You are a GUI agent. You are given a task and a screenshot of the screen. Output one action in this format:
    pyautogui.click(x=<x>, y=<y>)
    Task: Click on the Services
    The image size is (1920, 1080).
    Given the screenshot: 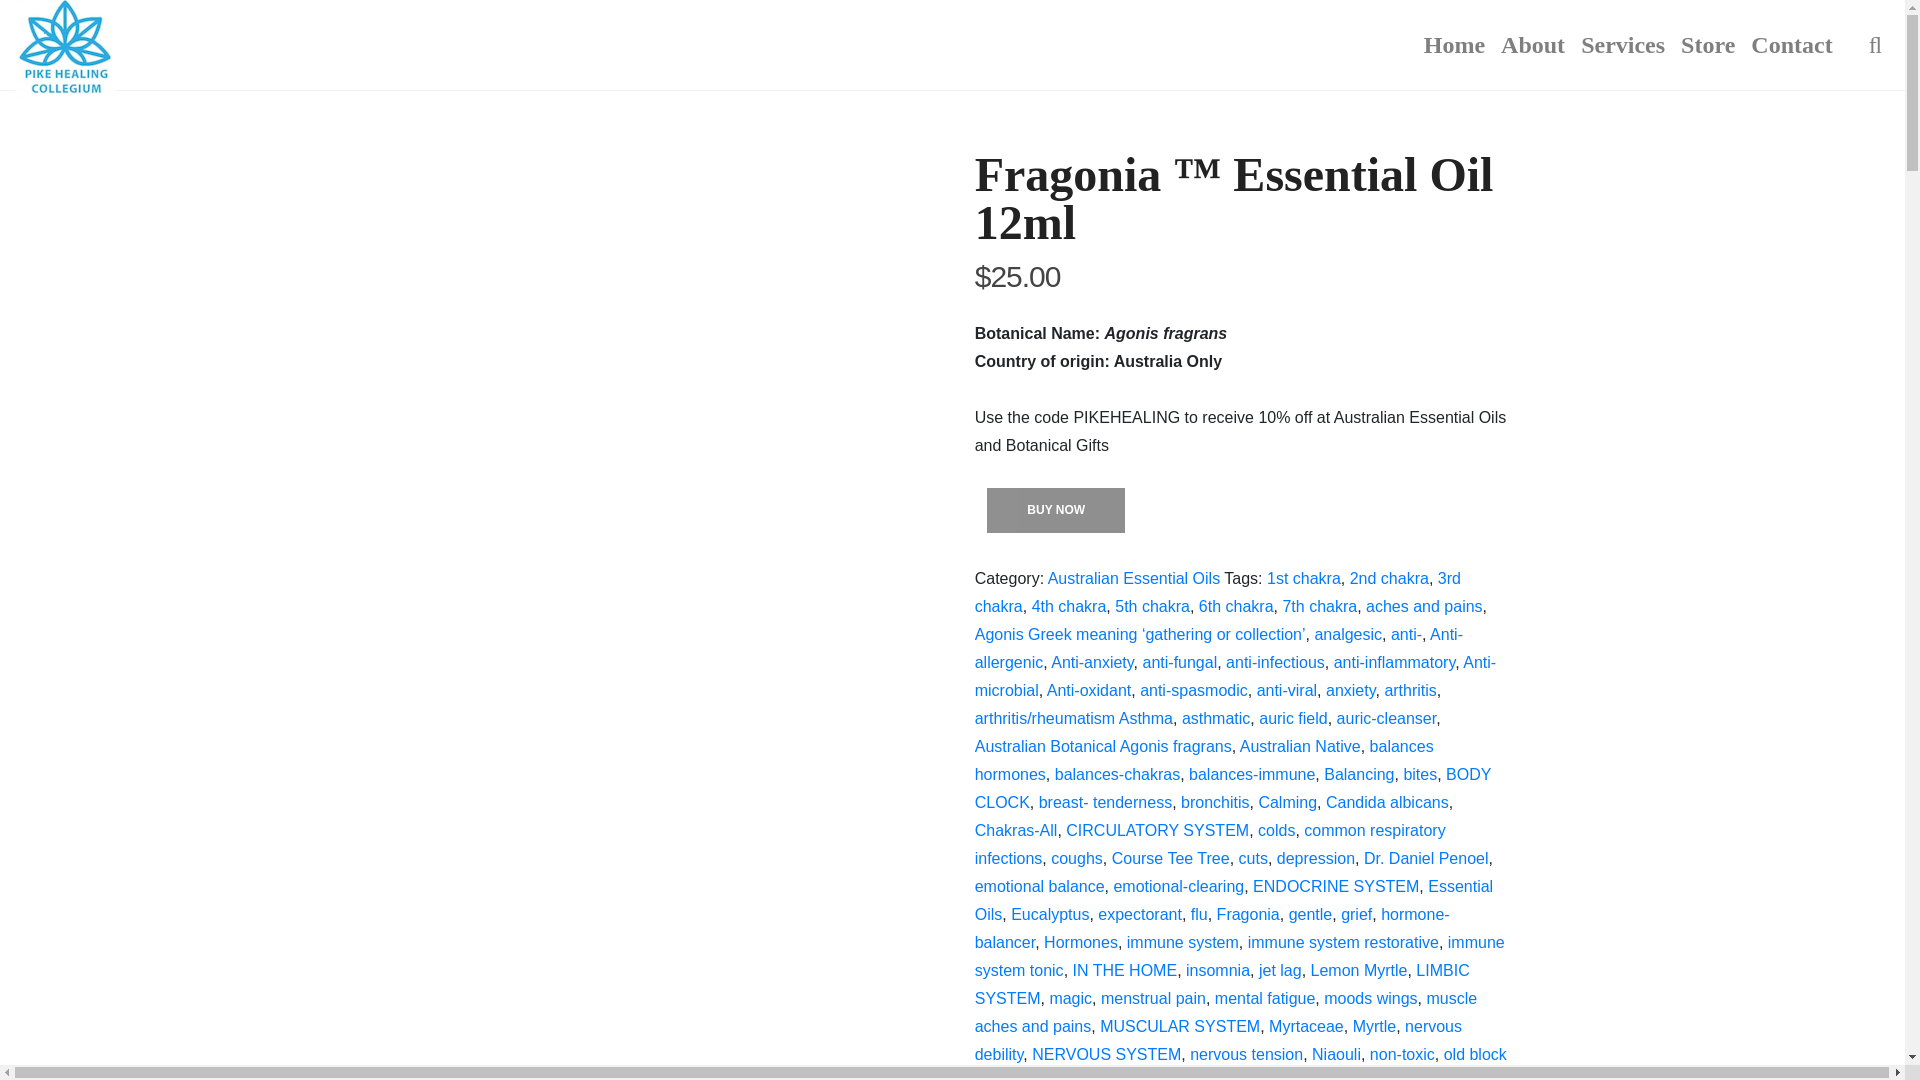 What is the action you would take?
    pyautogui.click(x=1622, y=44)
    